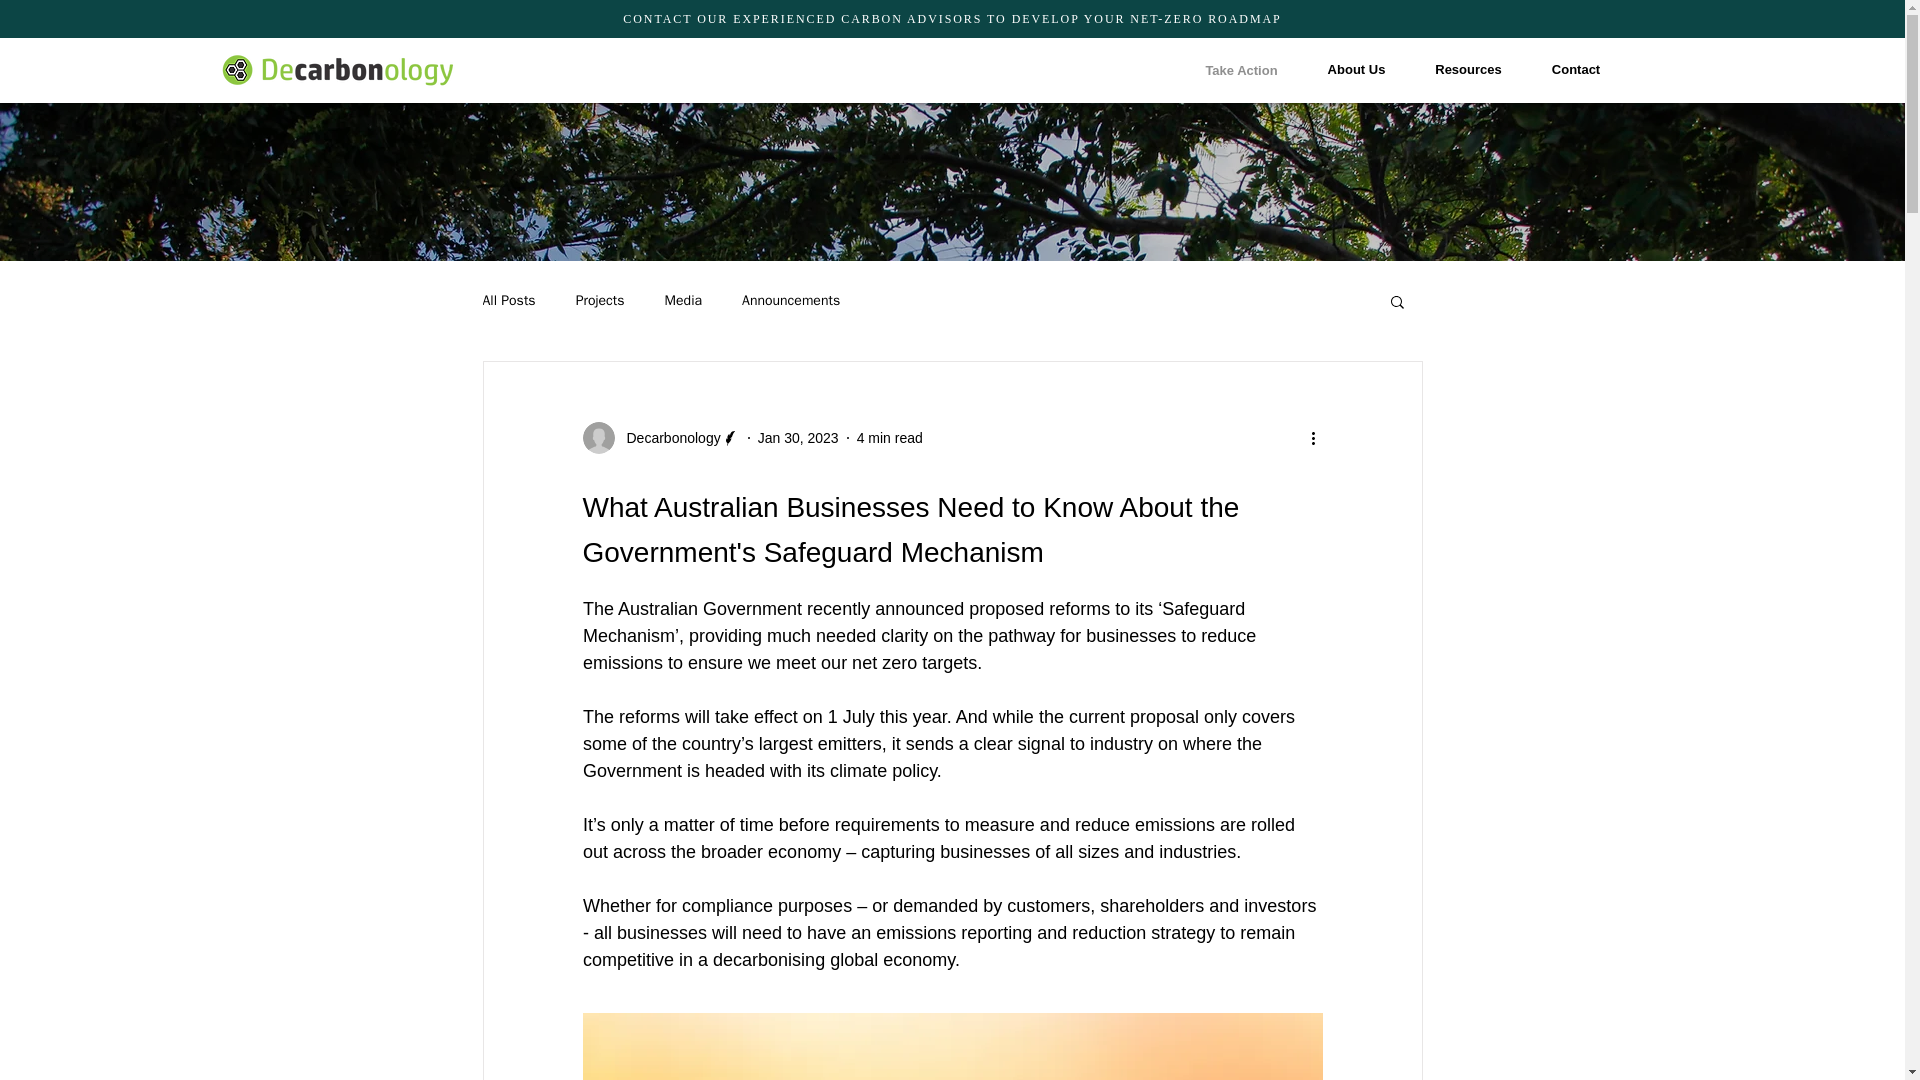  Describe the element at coordinates (1355, 70) in the screenshot. I see `About Us` at that location.